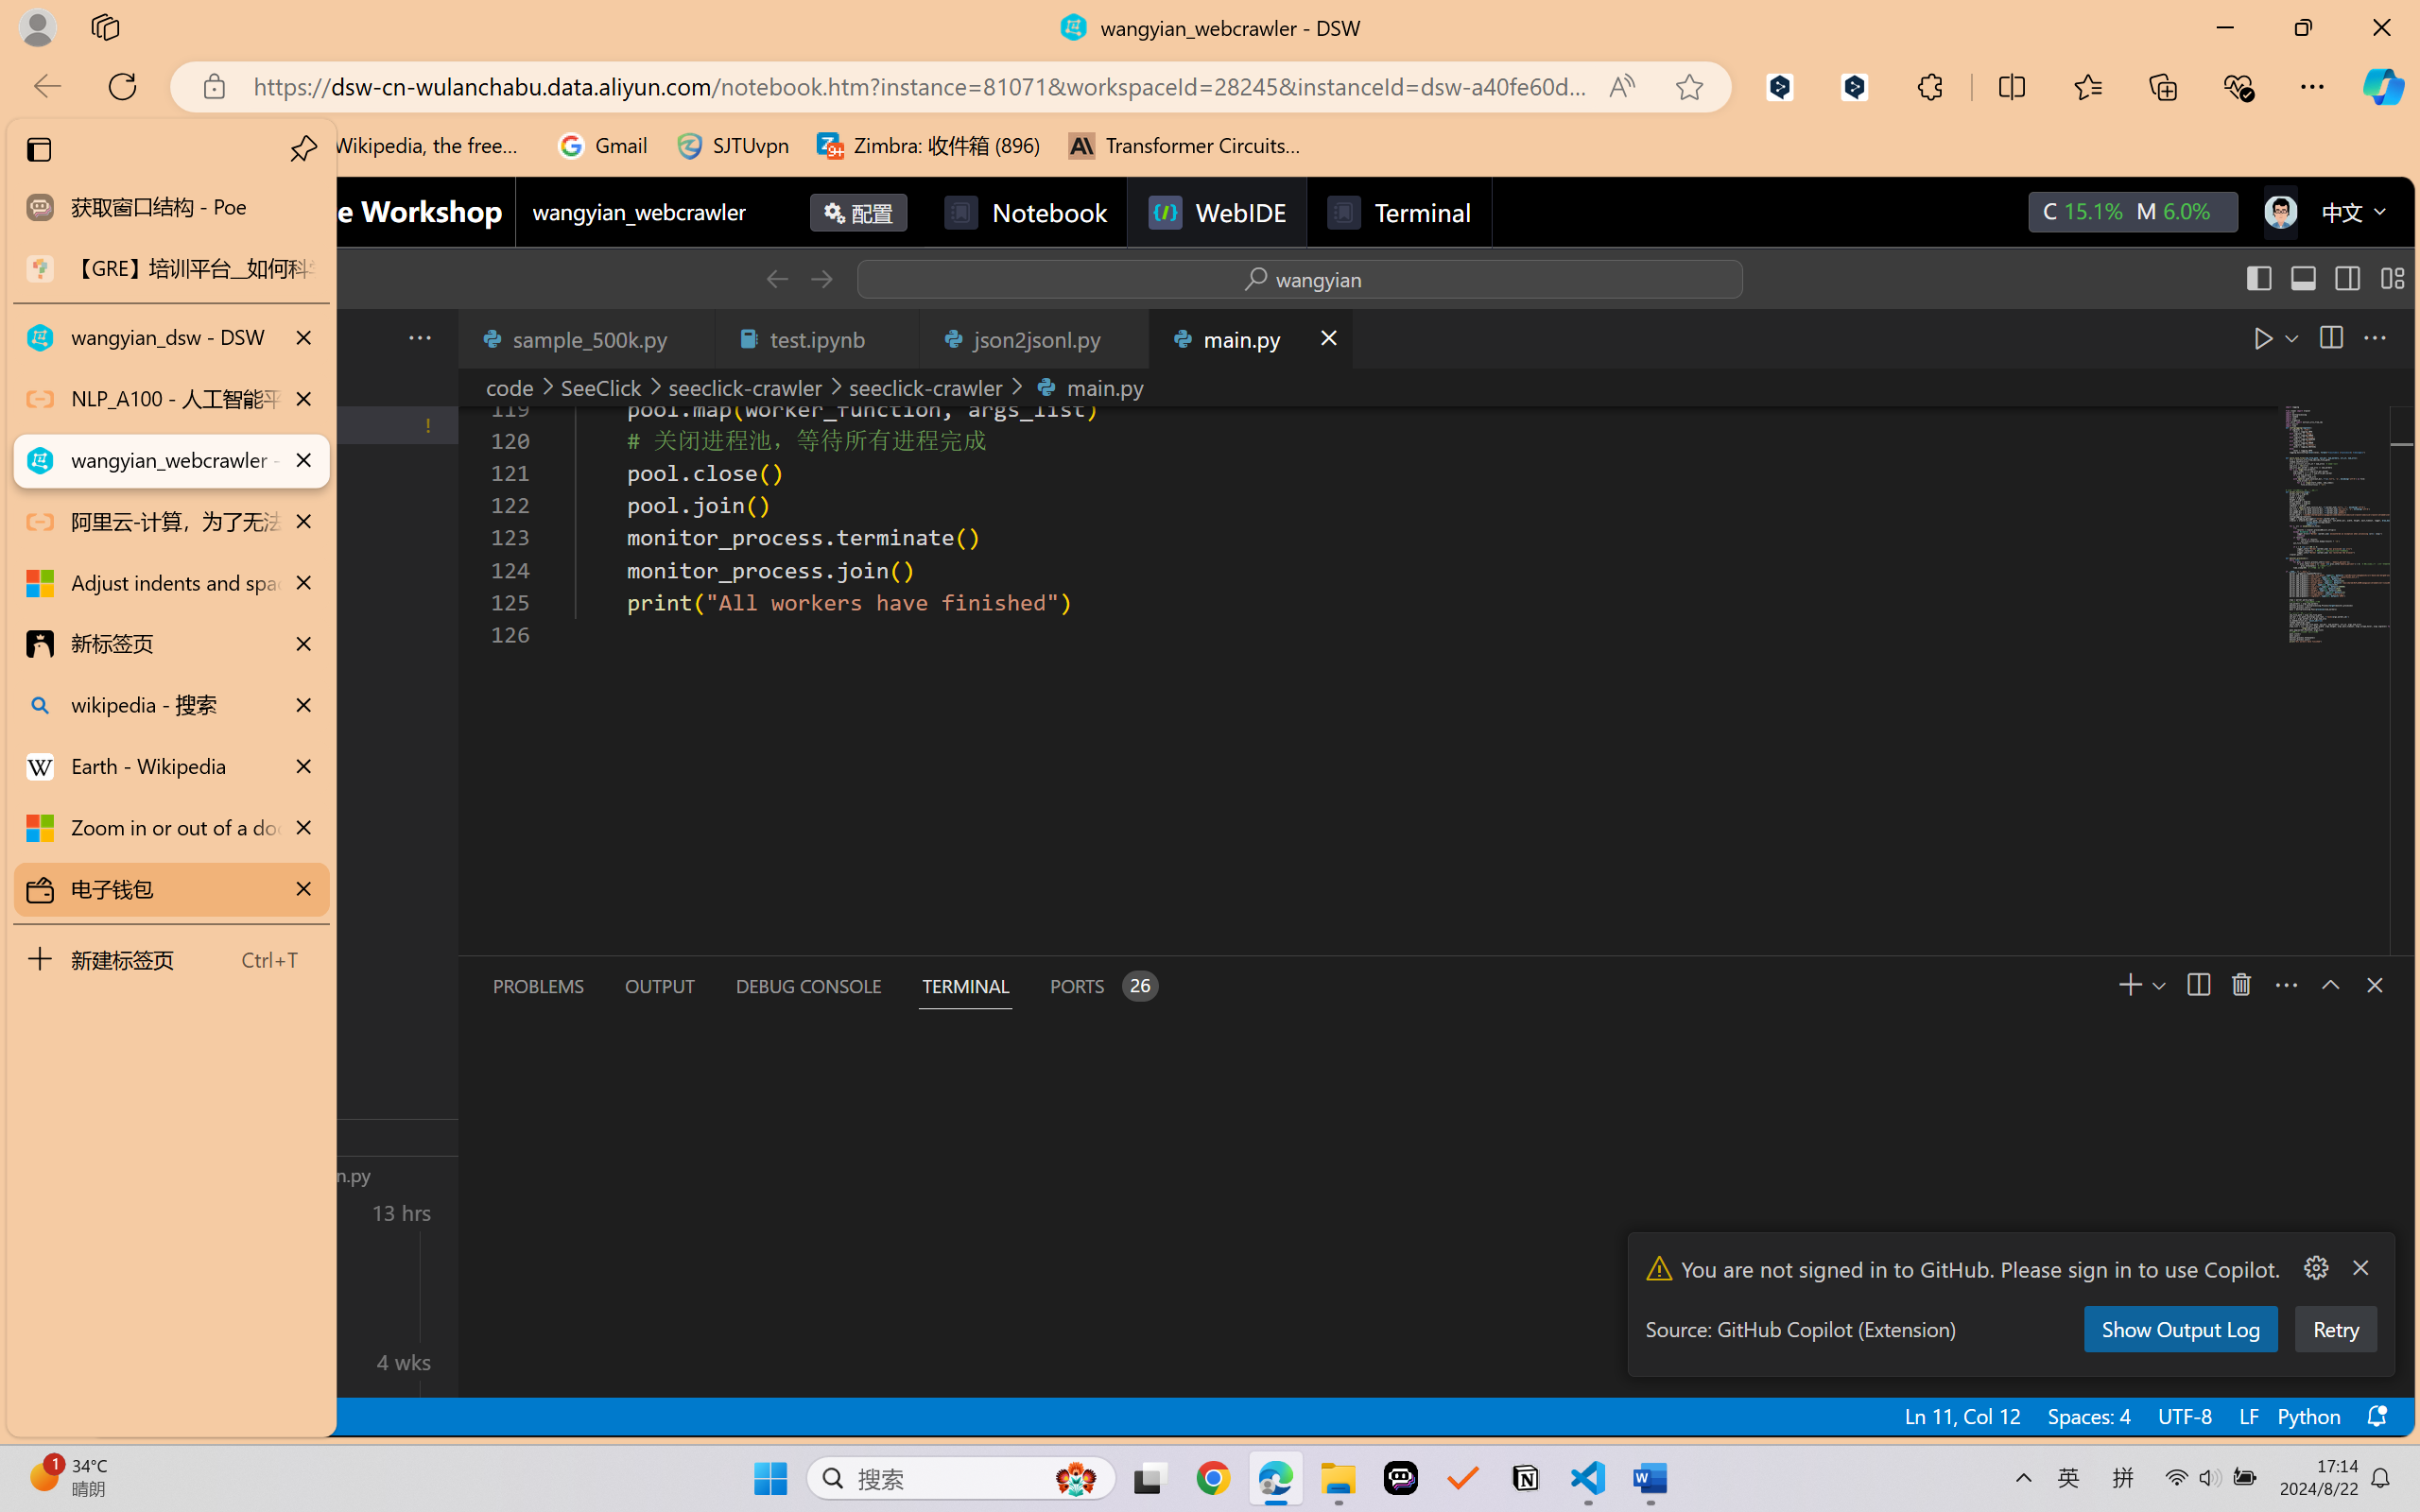  I want to click on Editor actions, so click(2322, 338).